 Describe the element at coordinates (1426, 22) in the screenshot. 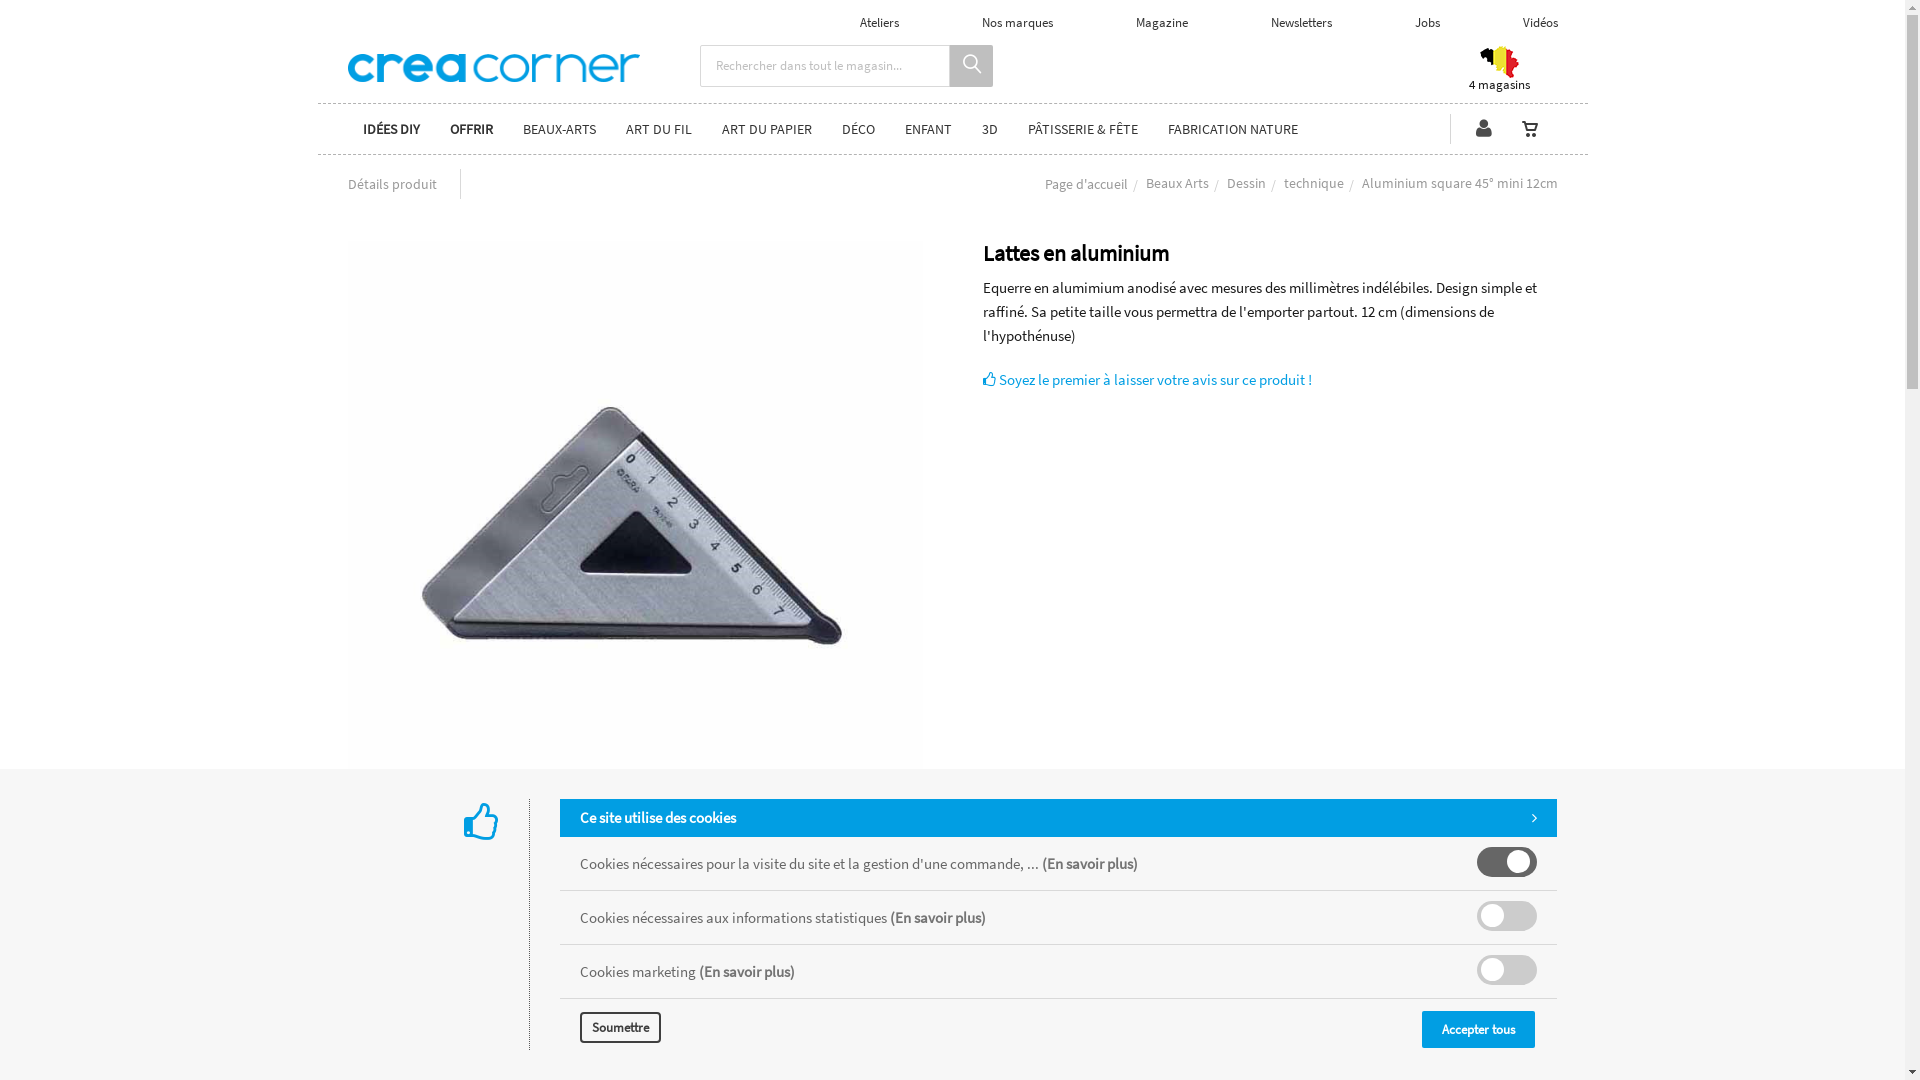

I see `Jobs` at that location.